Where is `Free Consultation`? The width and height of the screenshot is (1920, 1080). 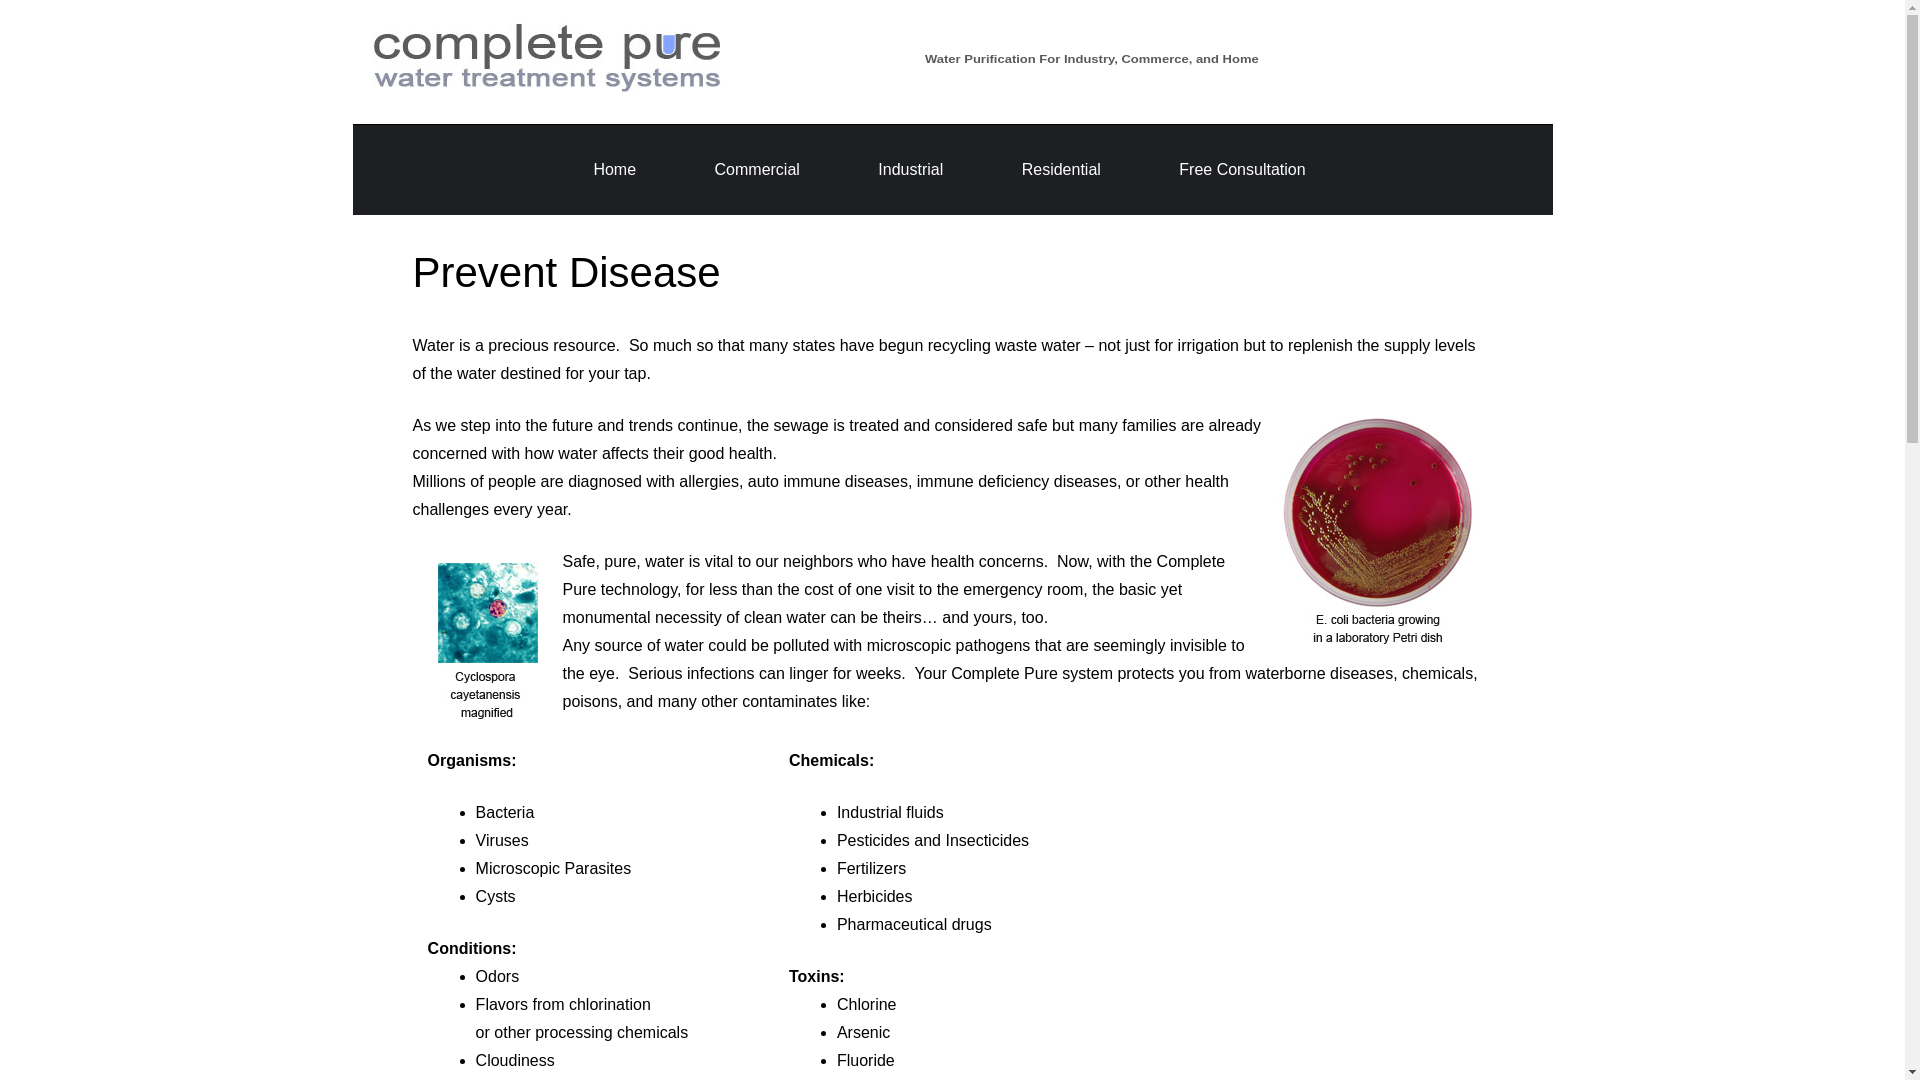
Free Consultation is located at coordinates (1242, 169).